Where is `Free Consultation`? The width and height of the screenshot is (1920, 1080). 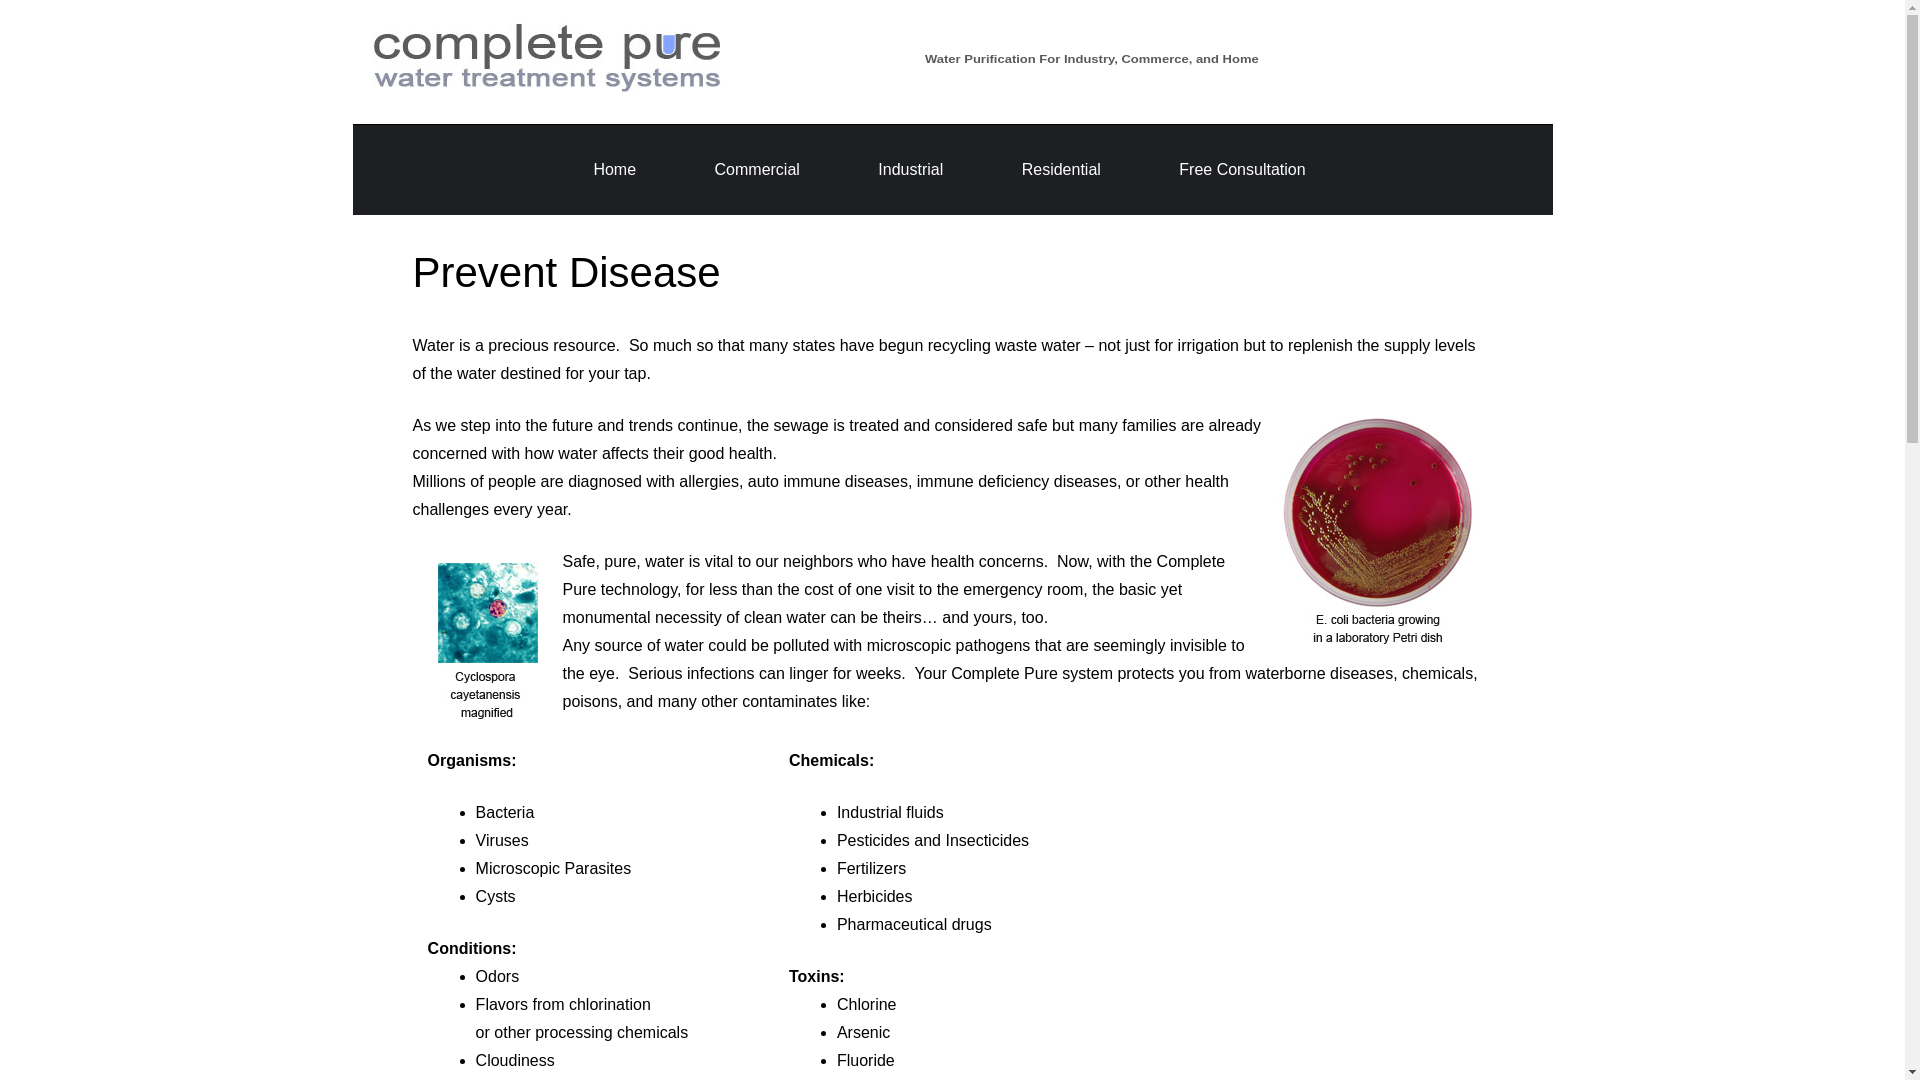
Free Consultation is located at coordinates (1242, 169).